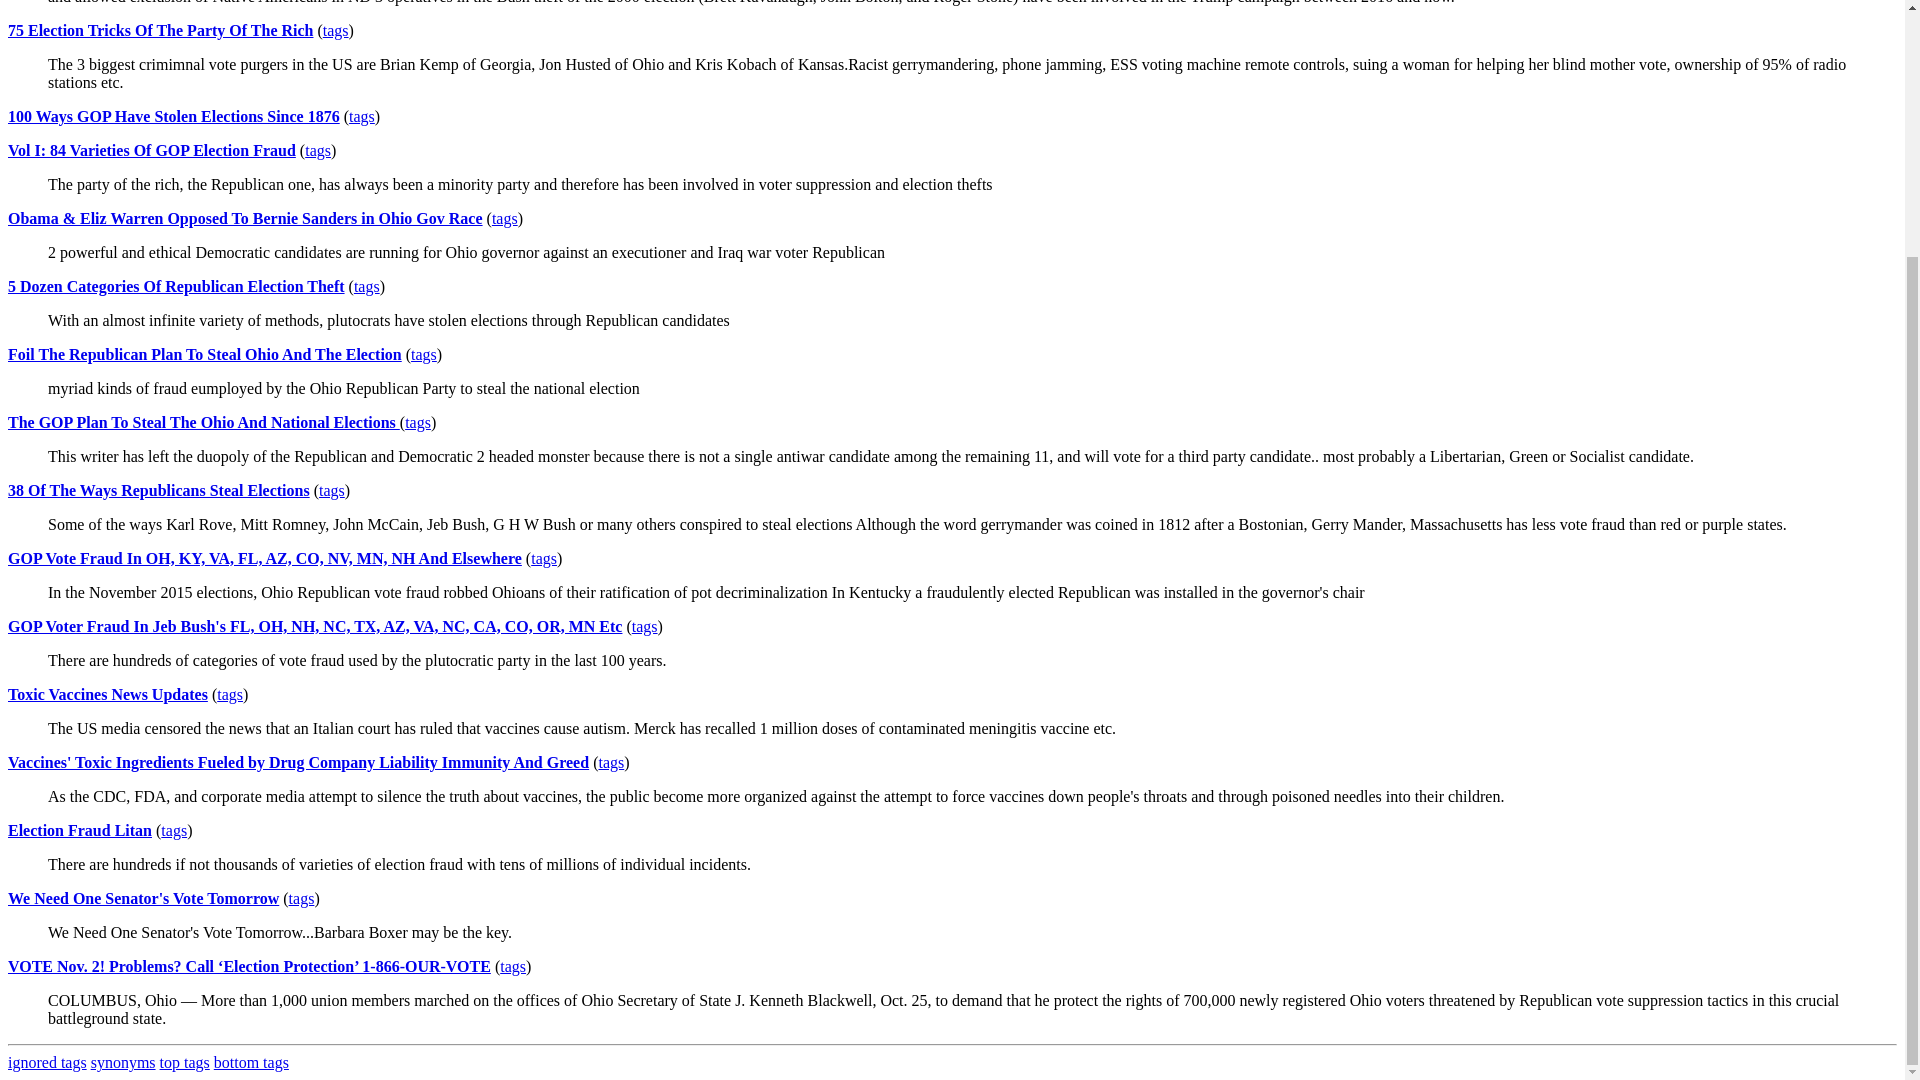 The width and height of the screenshot is (1920, 1080). What do you see at coordinates (160, 30) in the screenshot?
I see `75 Election Tricks Of The Party Of The Rich` at bounding box center [160, 30].